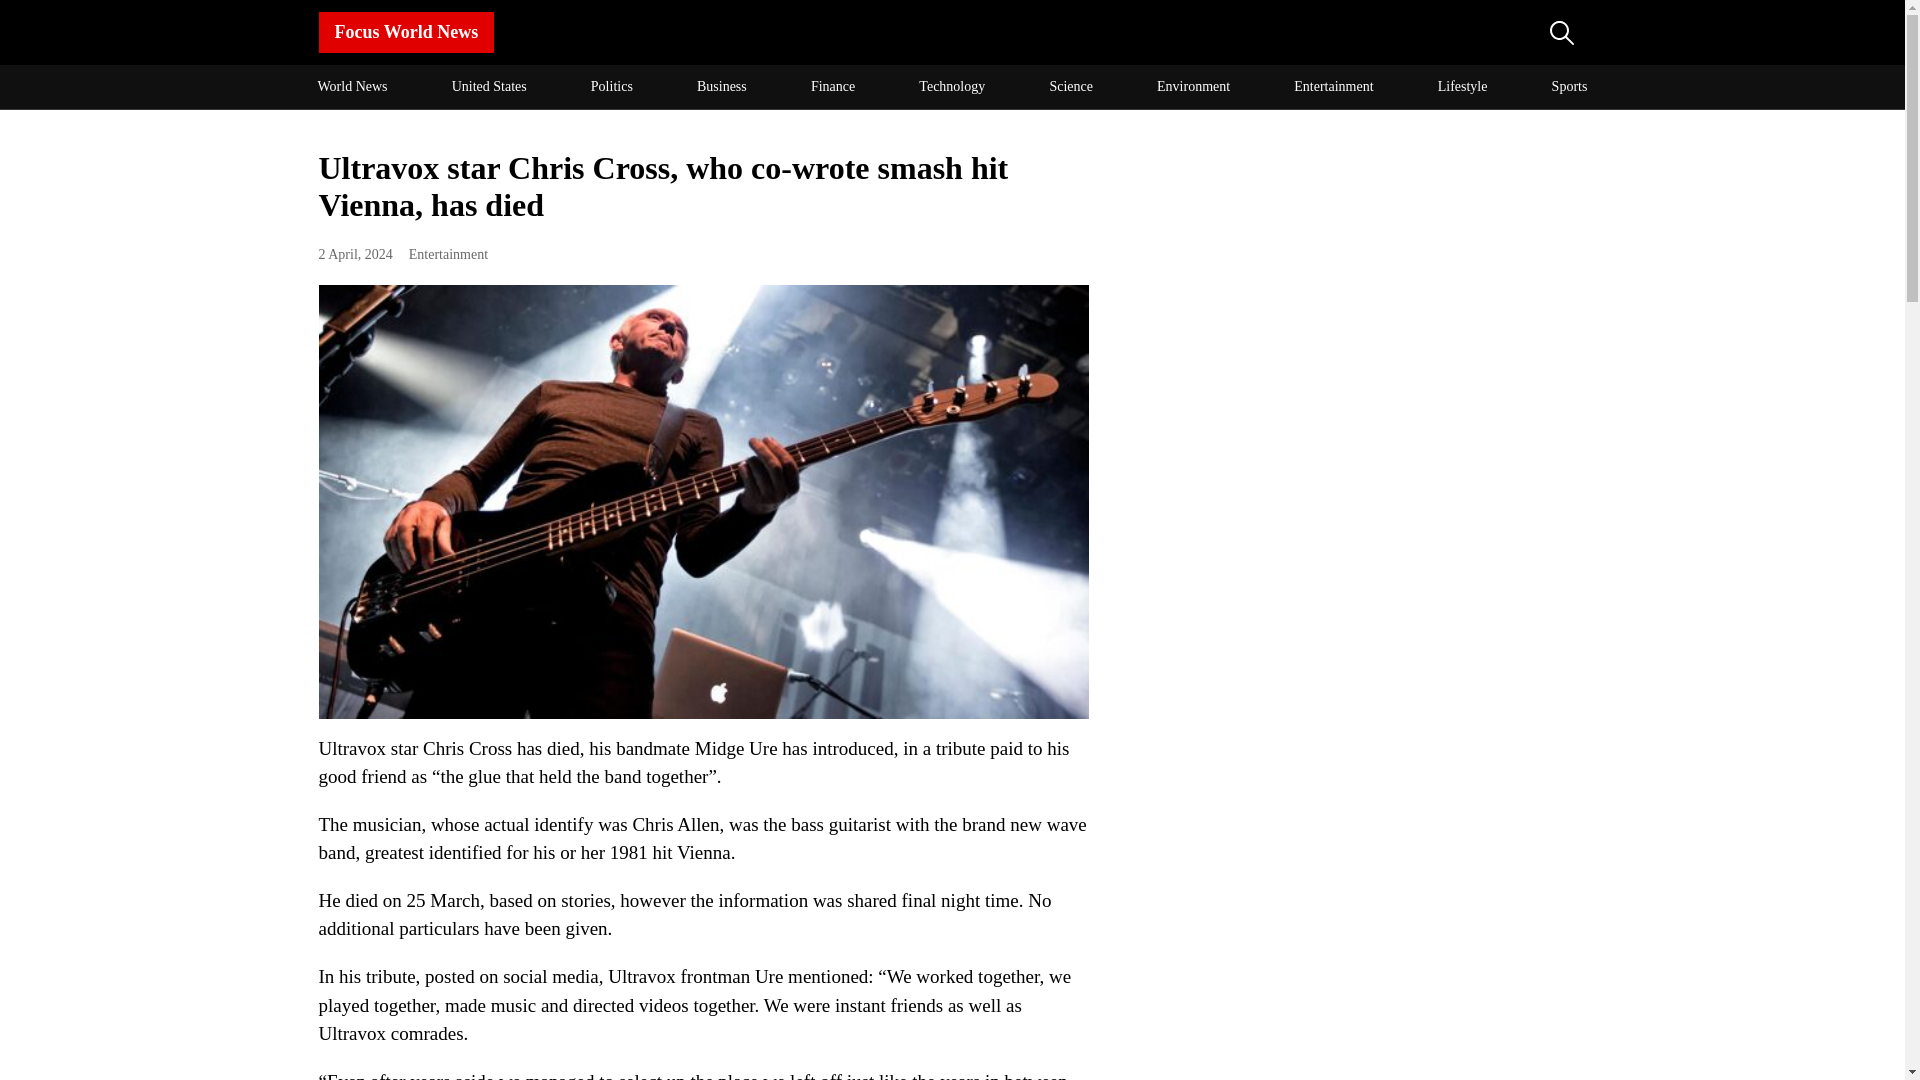  I want to click on World News, so click(351, 86).